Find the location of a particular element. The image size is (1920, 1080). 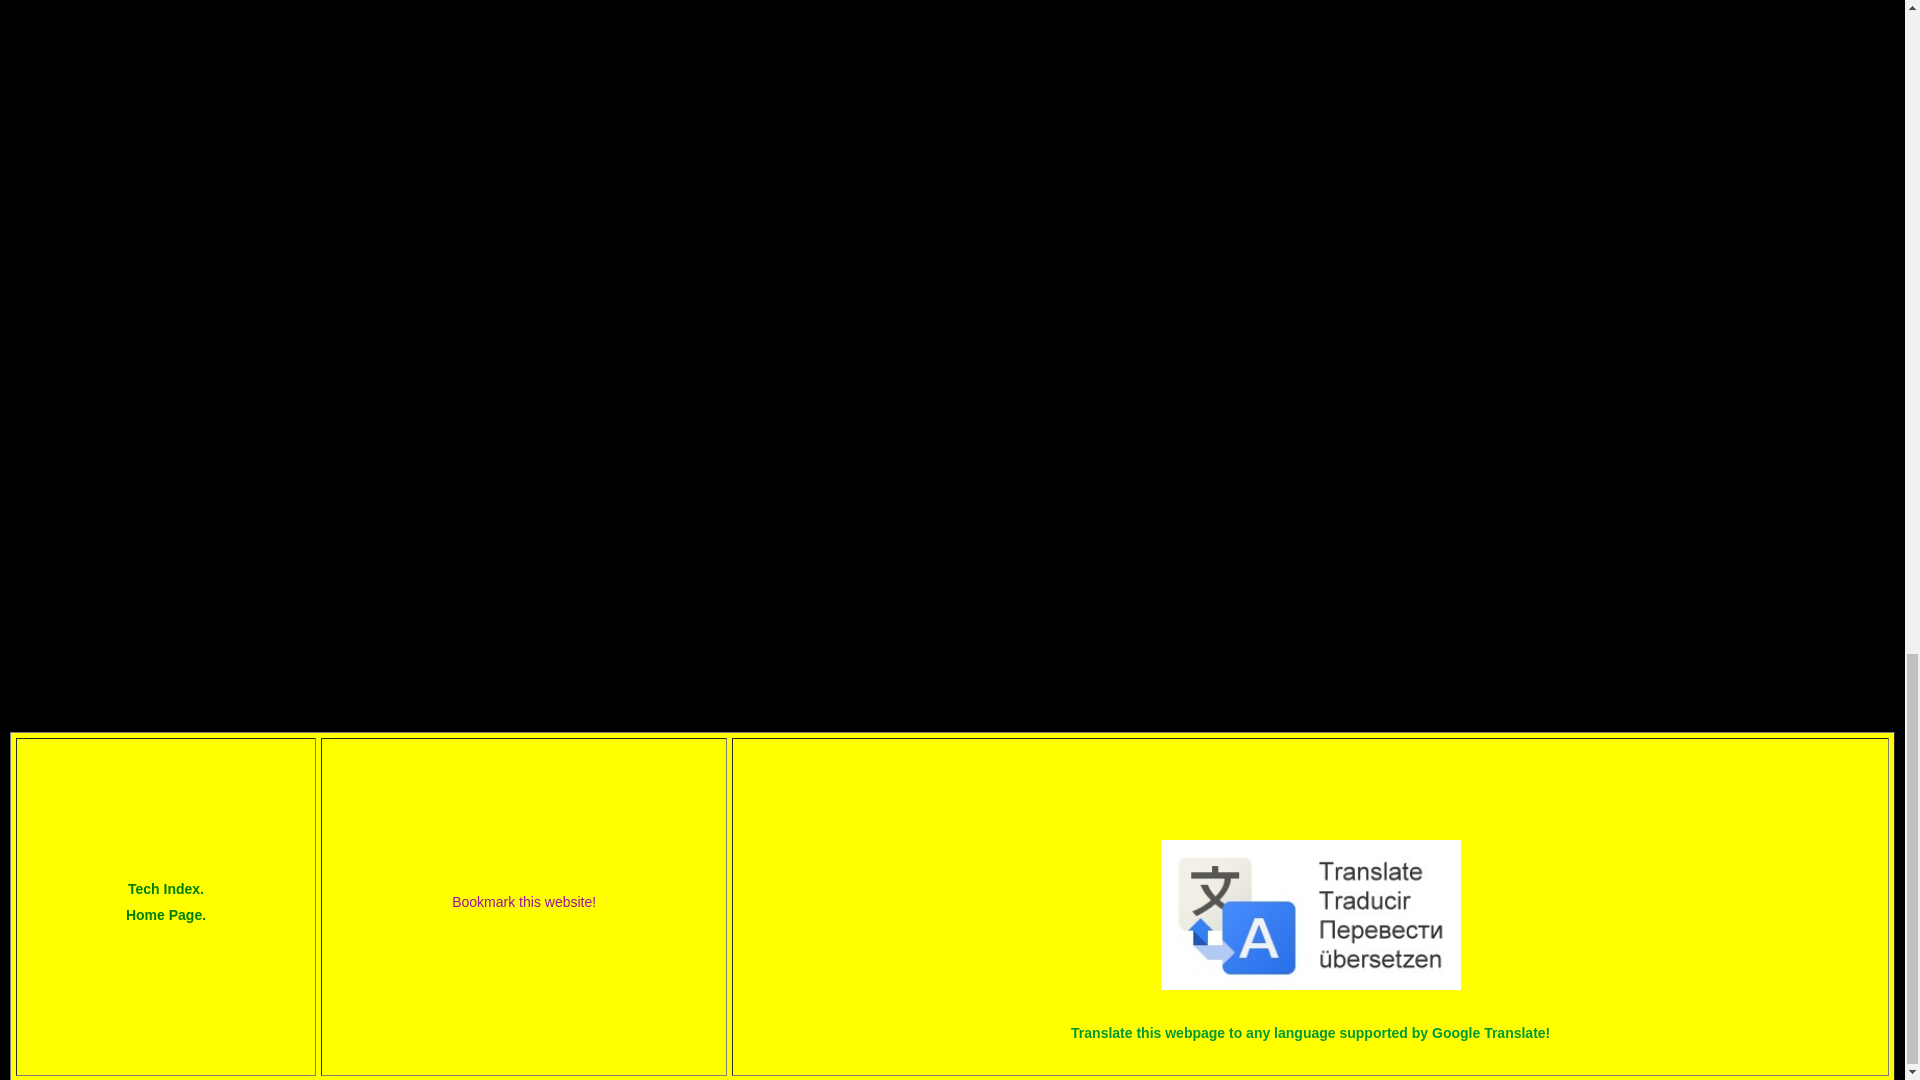

Bookmark this website! is located at coordinates (524, 902).